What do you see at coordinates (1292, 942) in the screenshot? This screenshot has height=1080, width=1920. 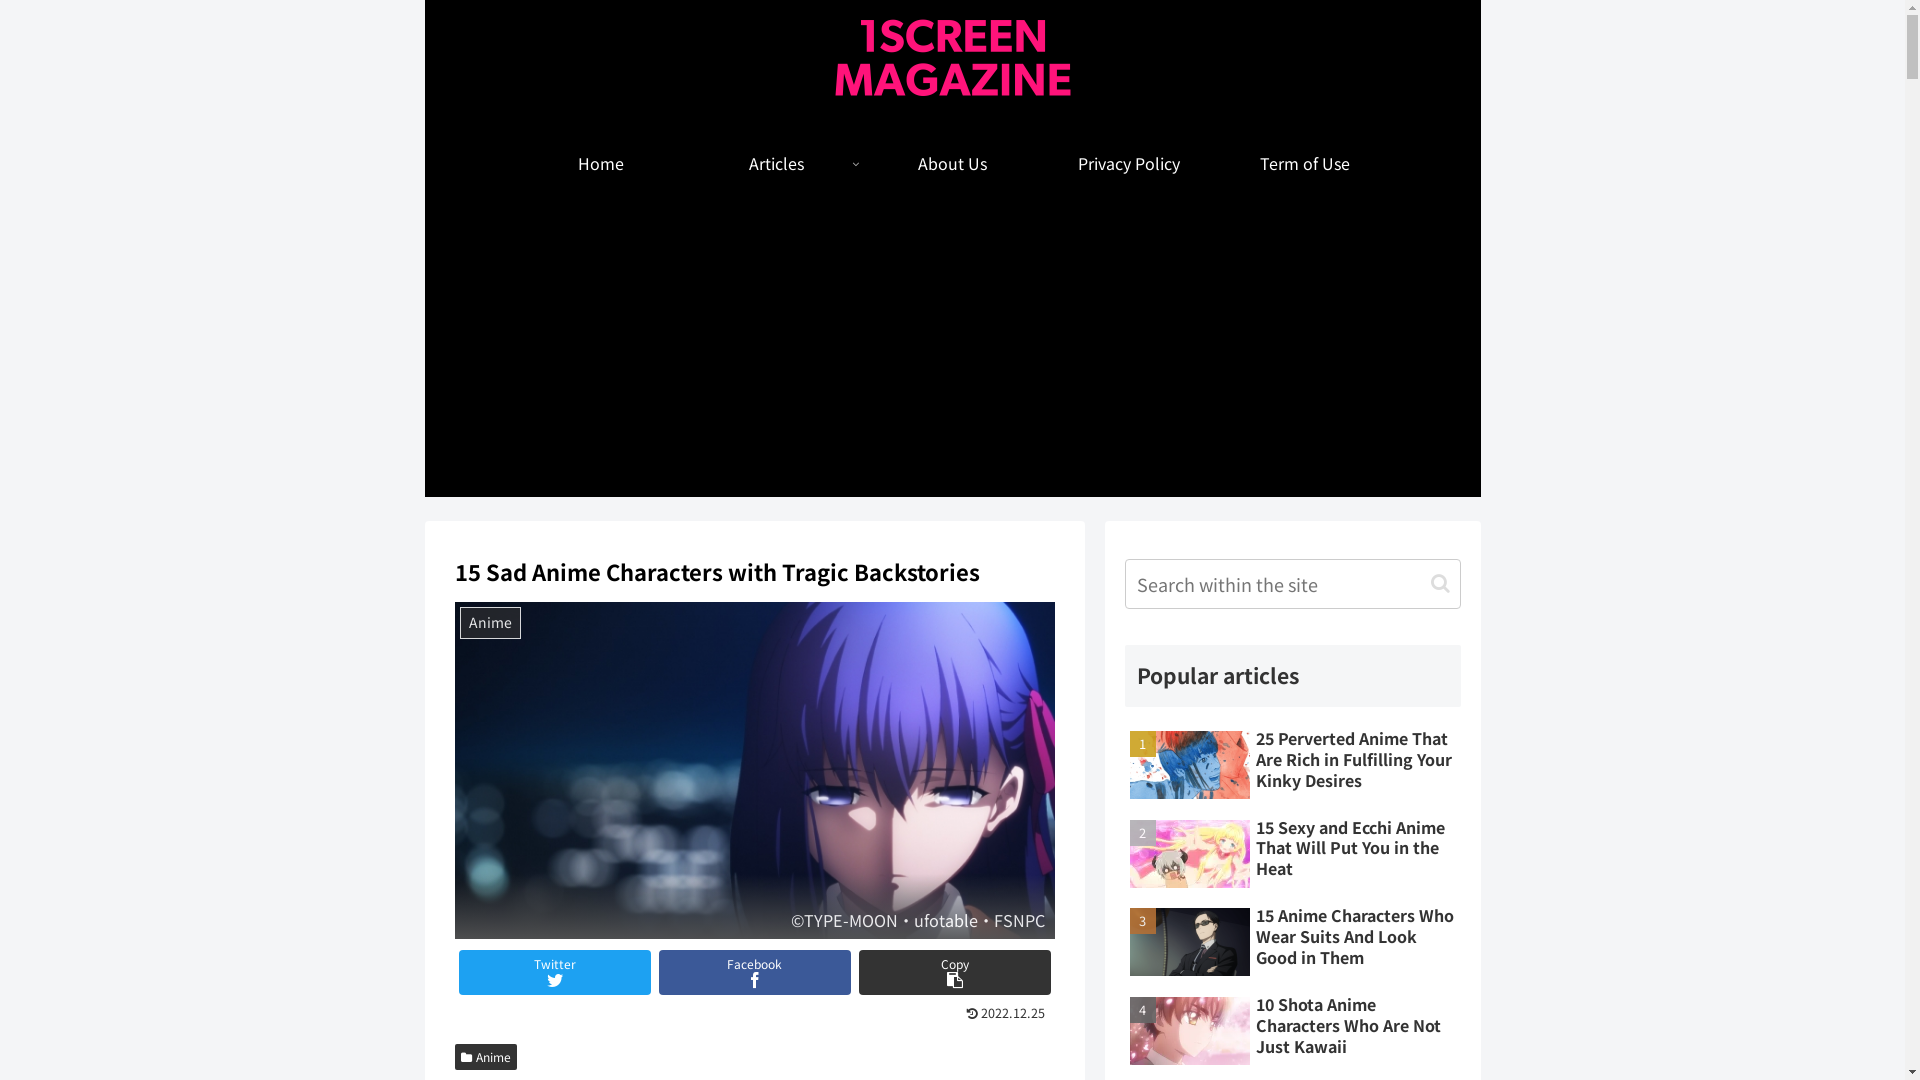 I see `15 Anime Characters Who Wear Suits And Look Good in Them` at bounding box center [1292, 942].